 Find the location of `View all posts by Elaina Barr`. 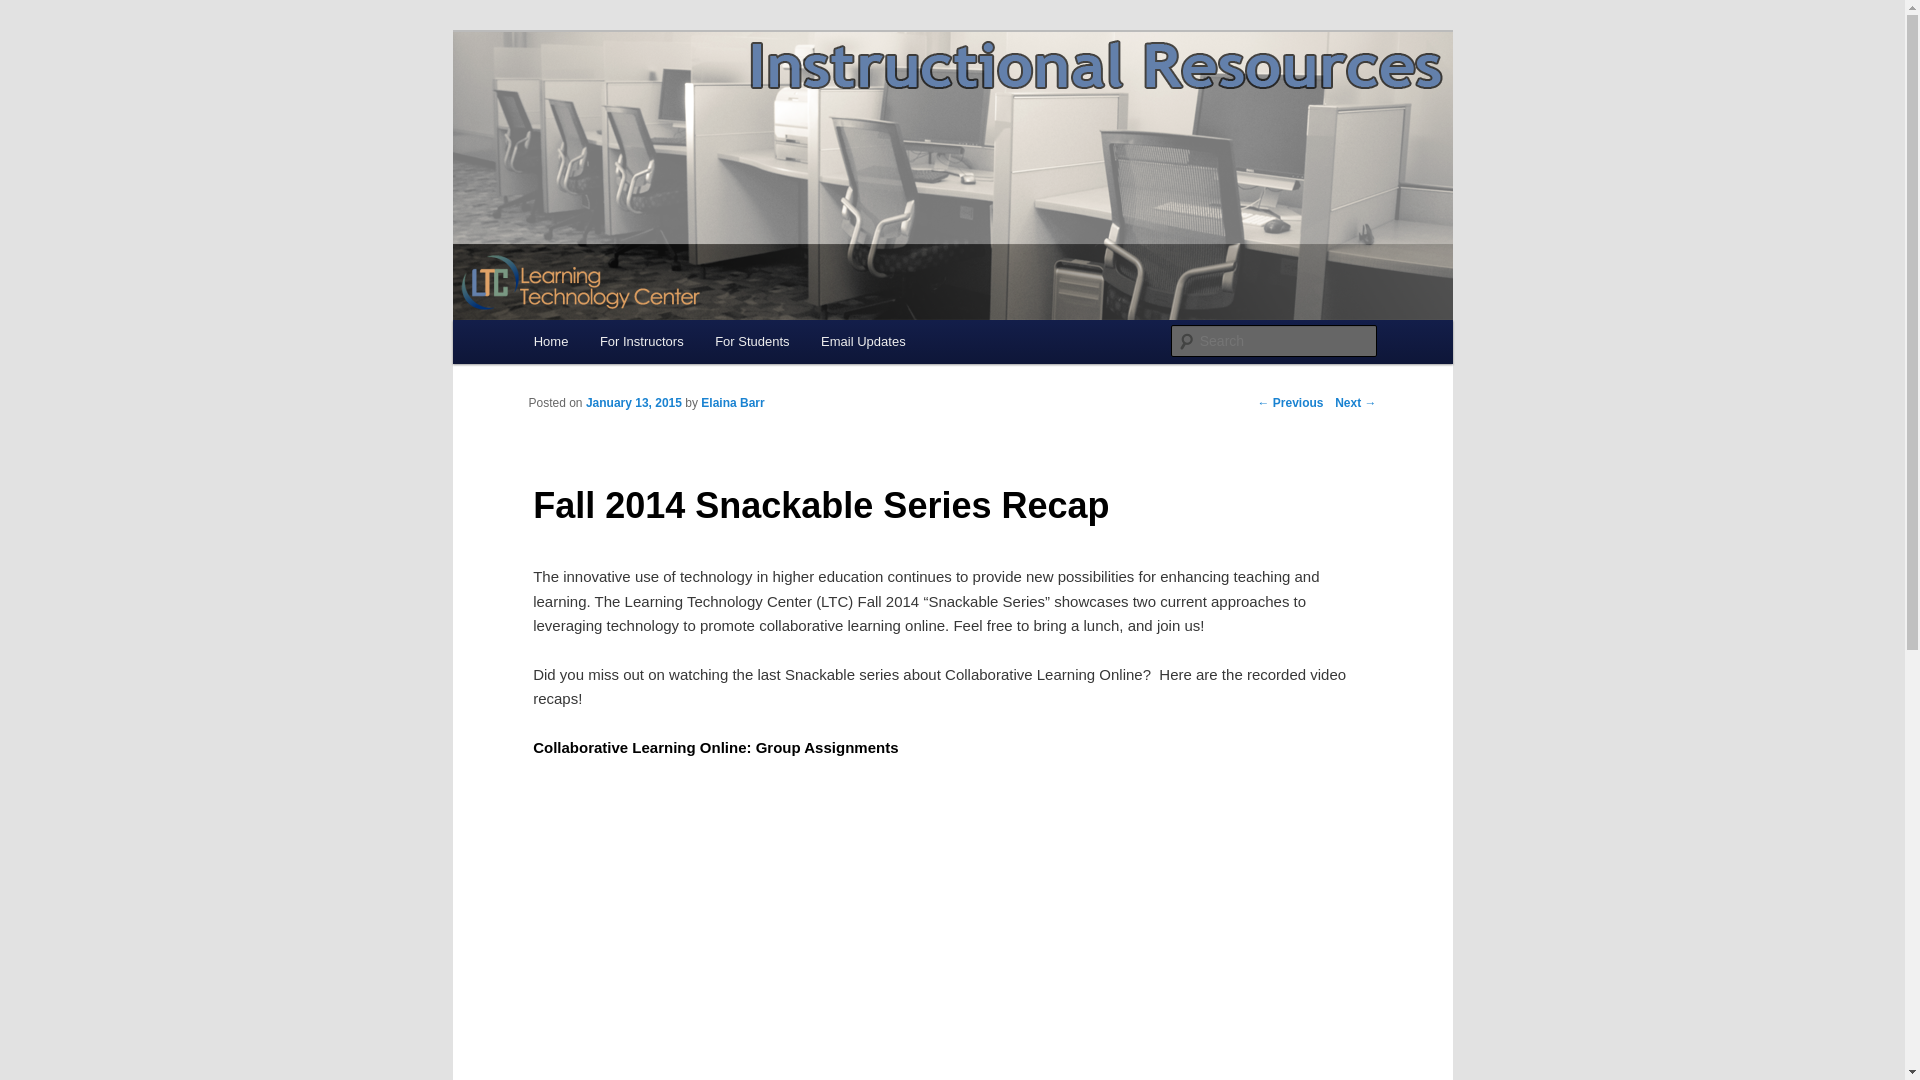

View all posts by Elaina Barr is located at coordinates (732, 403).